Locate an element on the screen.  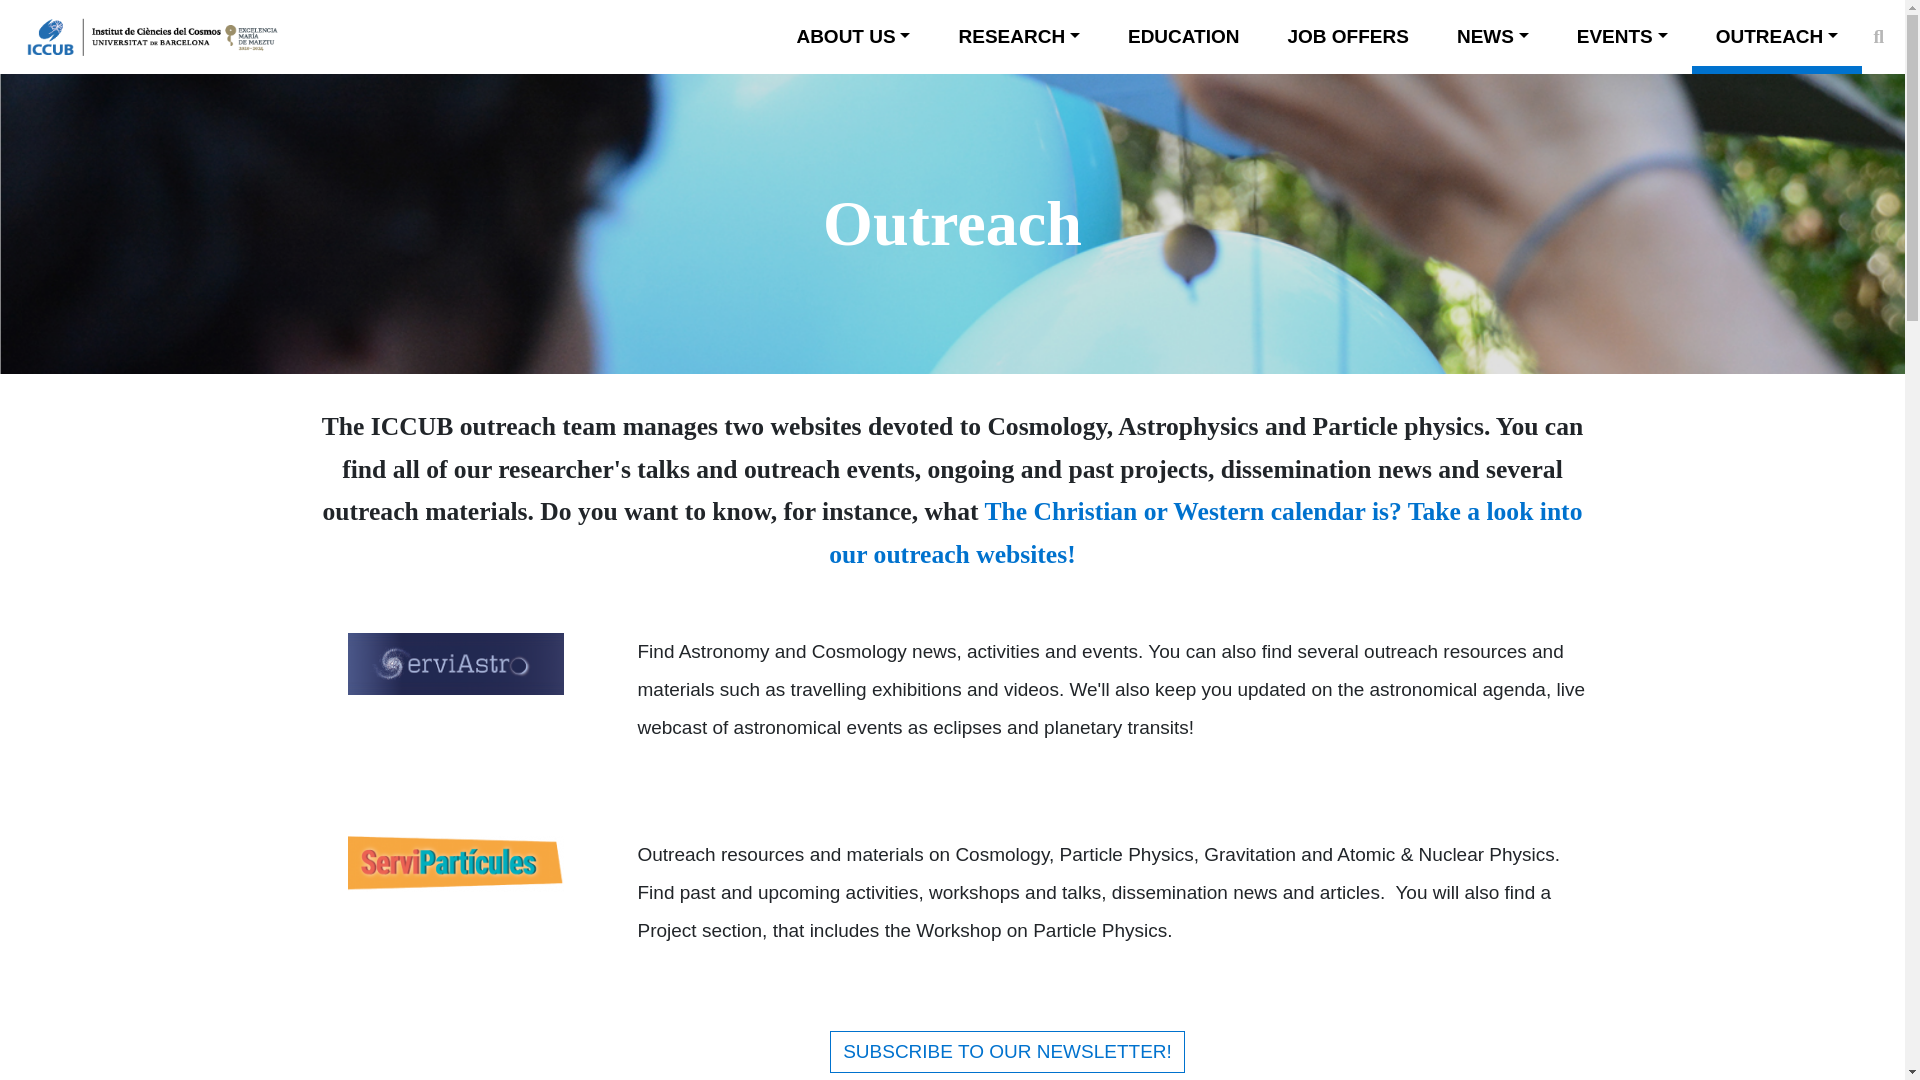
OUTREACH is located at coordinates (1778, 36).